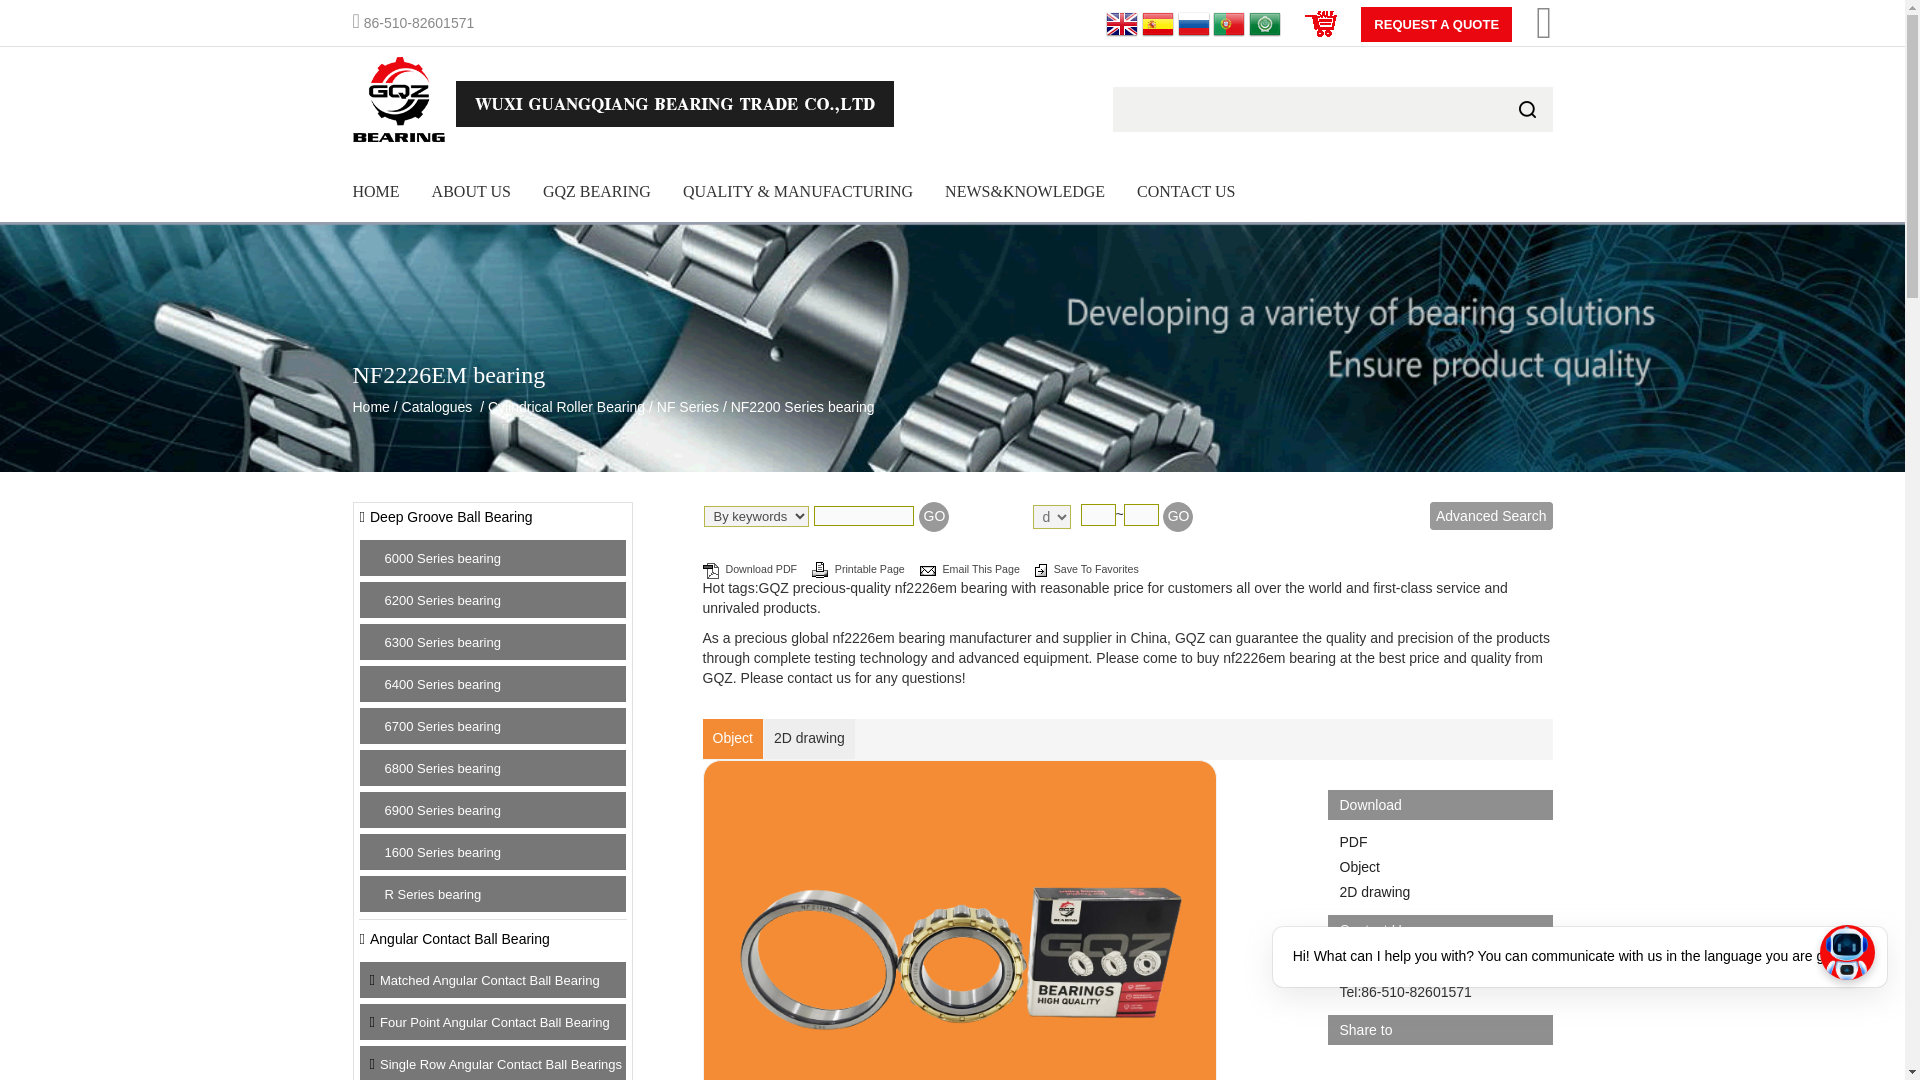  What do you see at coordinates (460, 938) in the screenshot?
I see `Angular Contact Ball Bearing` at bounding box center [460, 938].